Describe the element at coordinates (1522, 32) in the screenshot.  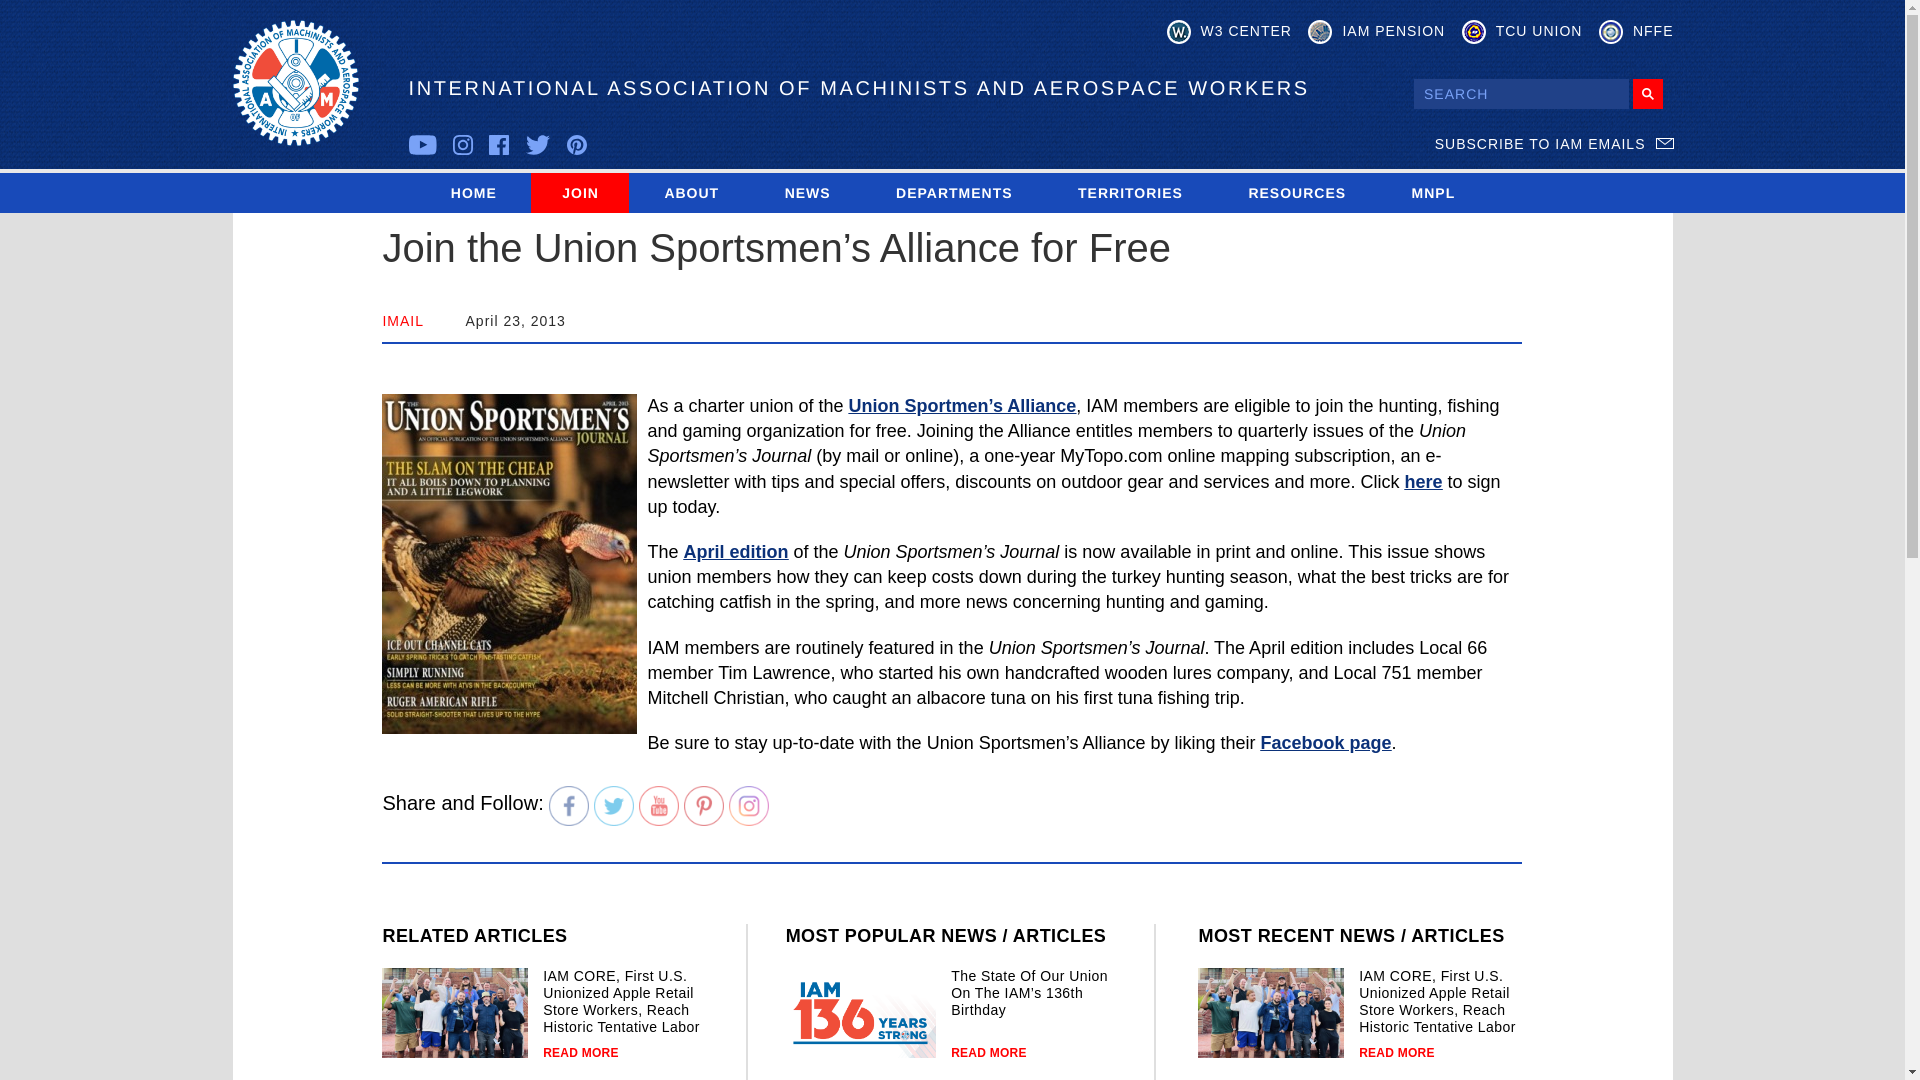
I see `TCU UNION` at that location.